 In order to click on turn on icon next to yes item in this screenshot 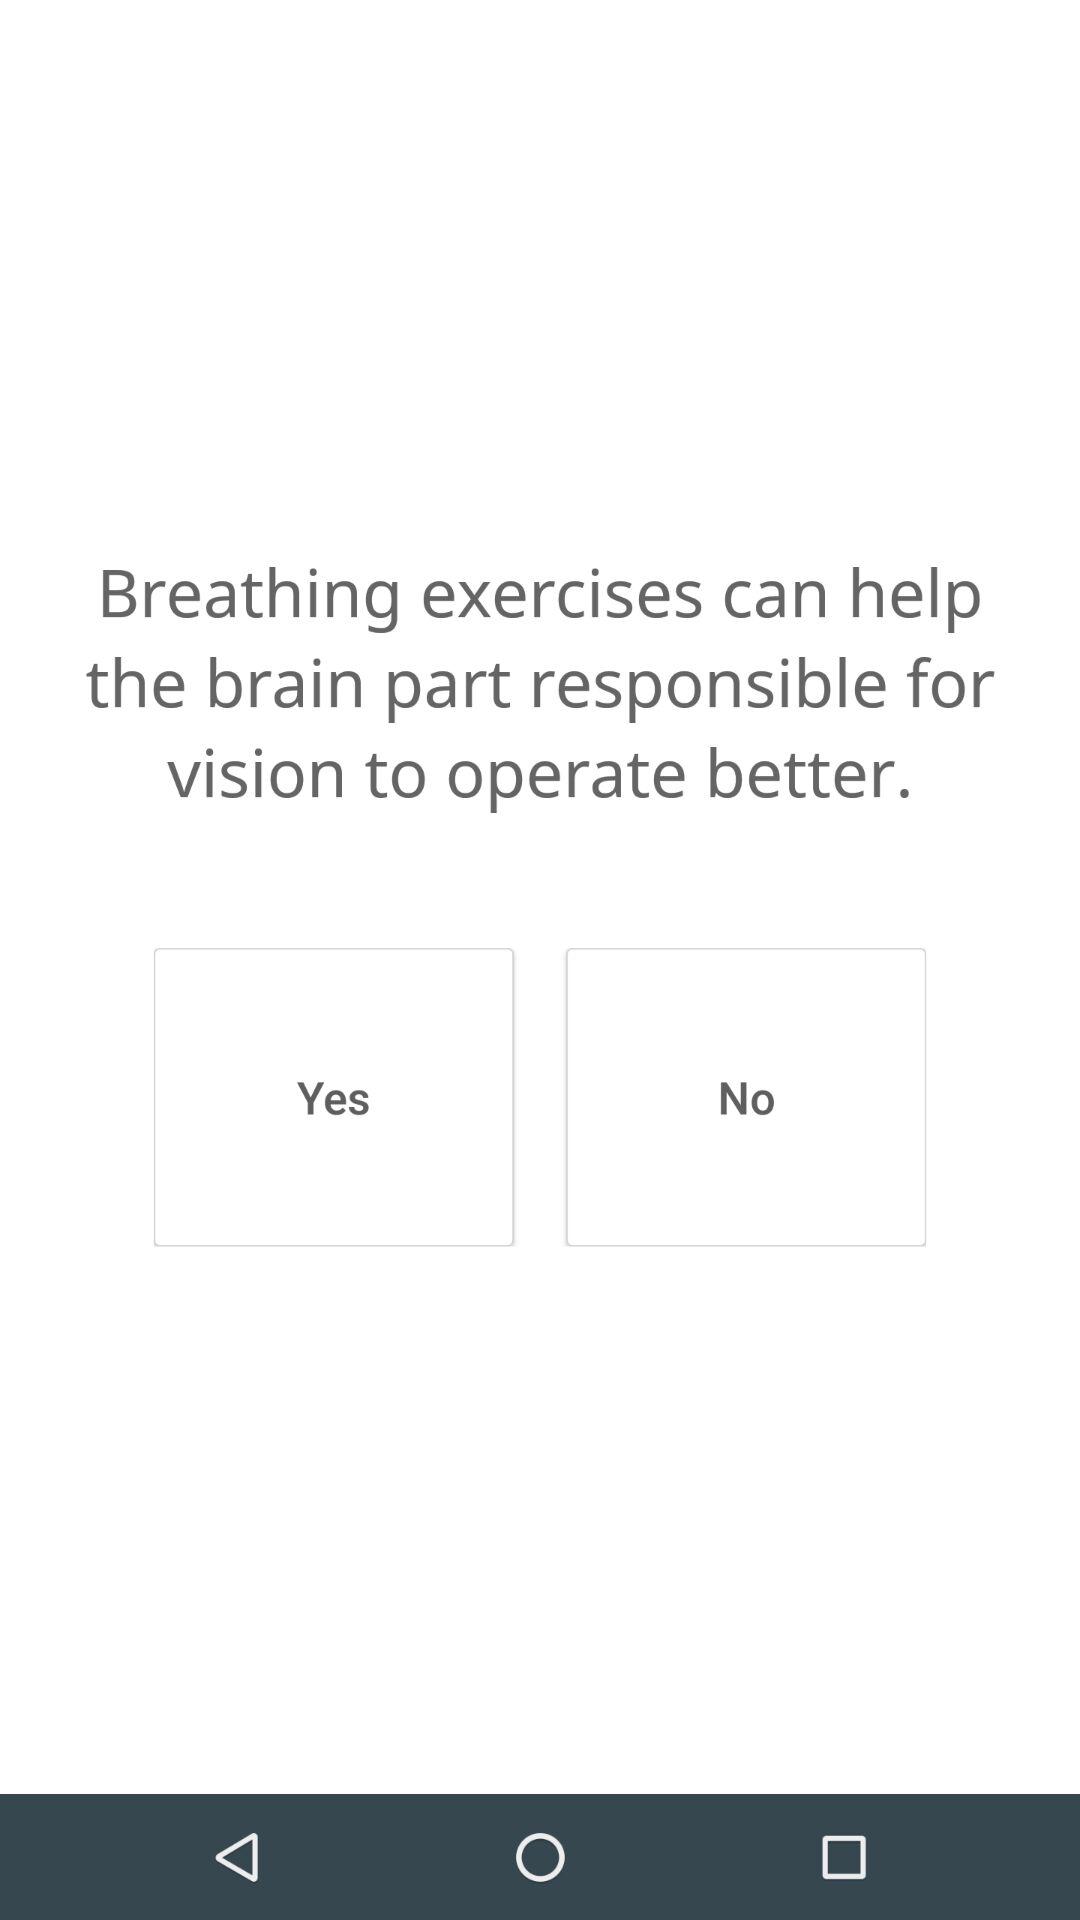, I will do `click(746, 1097)`.